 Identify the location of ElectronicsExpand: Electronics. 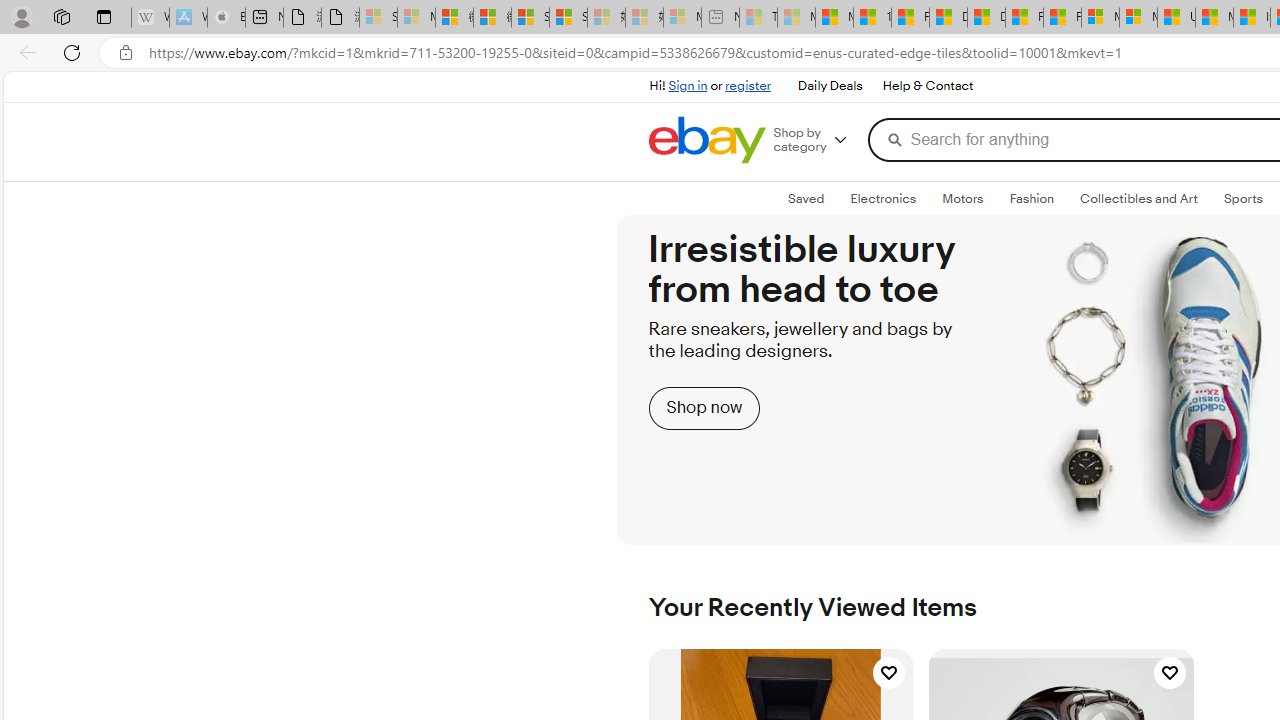
(884, 199).